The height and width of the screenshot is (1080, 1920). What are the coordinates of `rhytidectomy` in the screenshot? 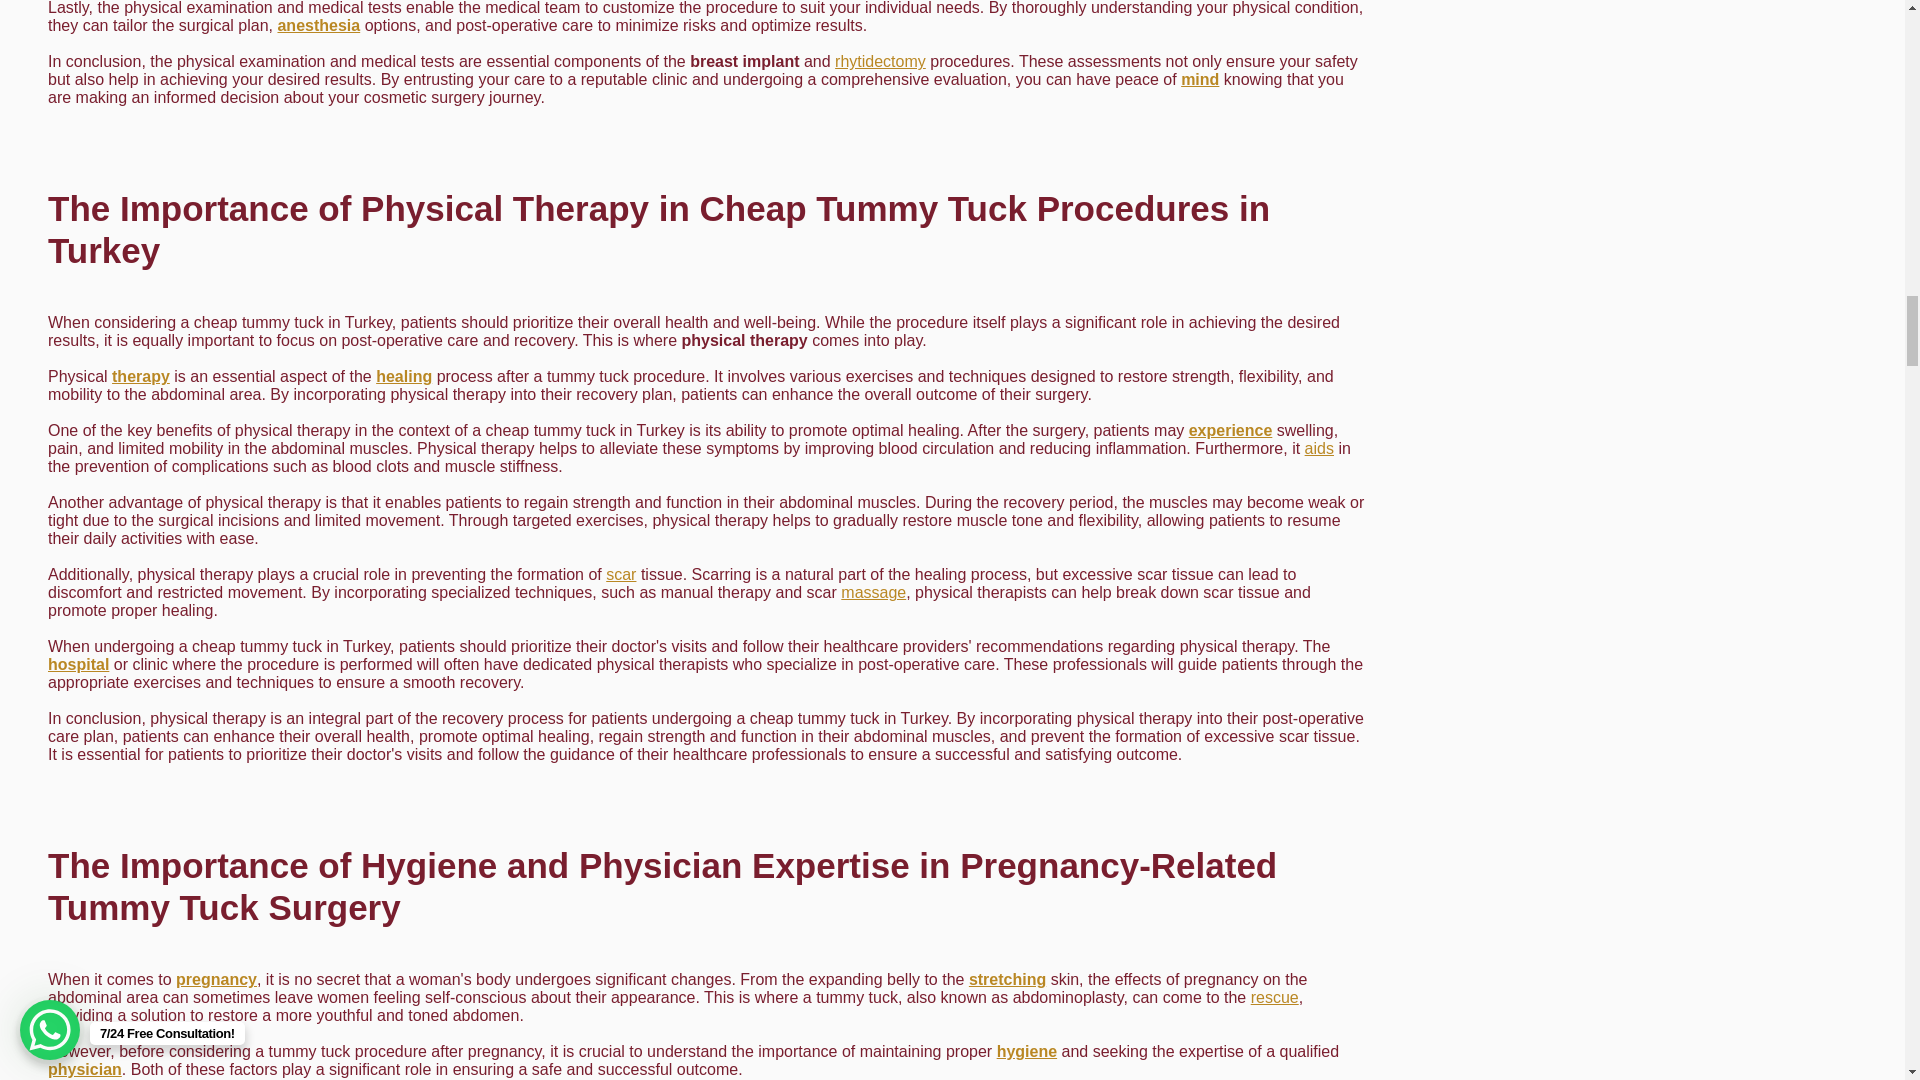 It's located at (880, 61).